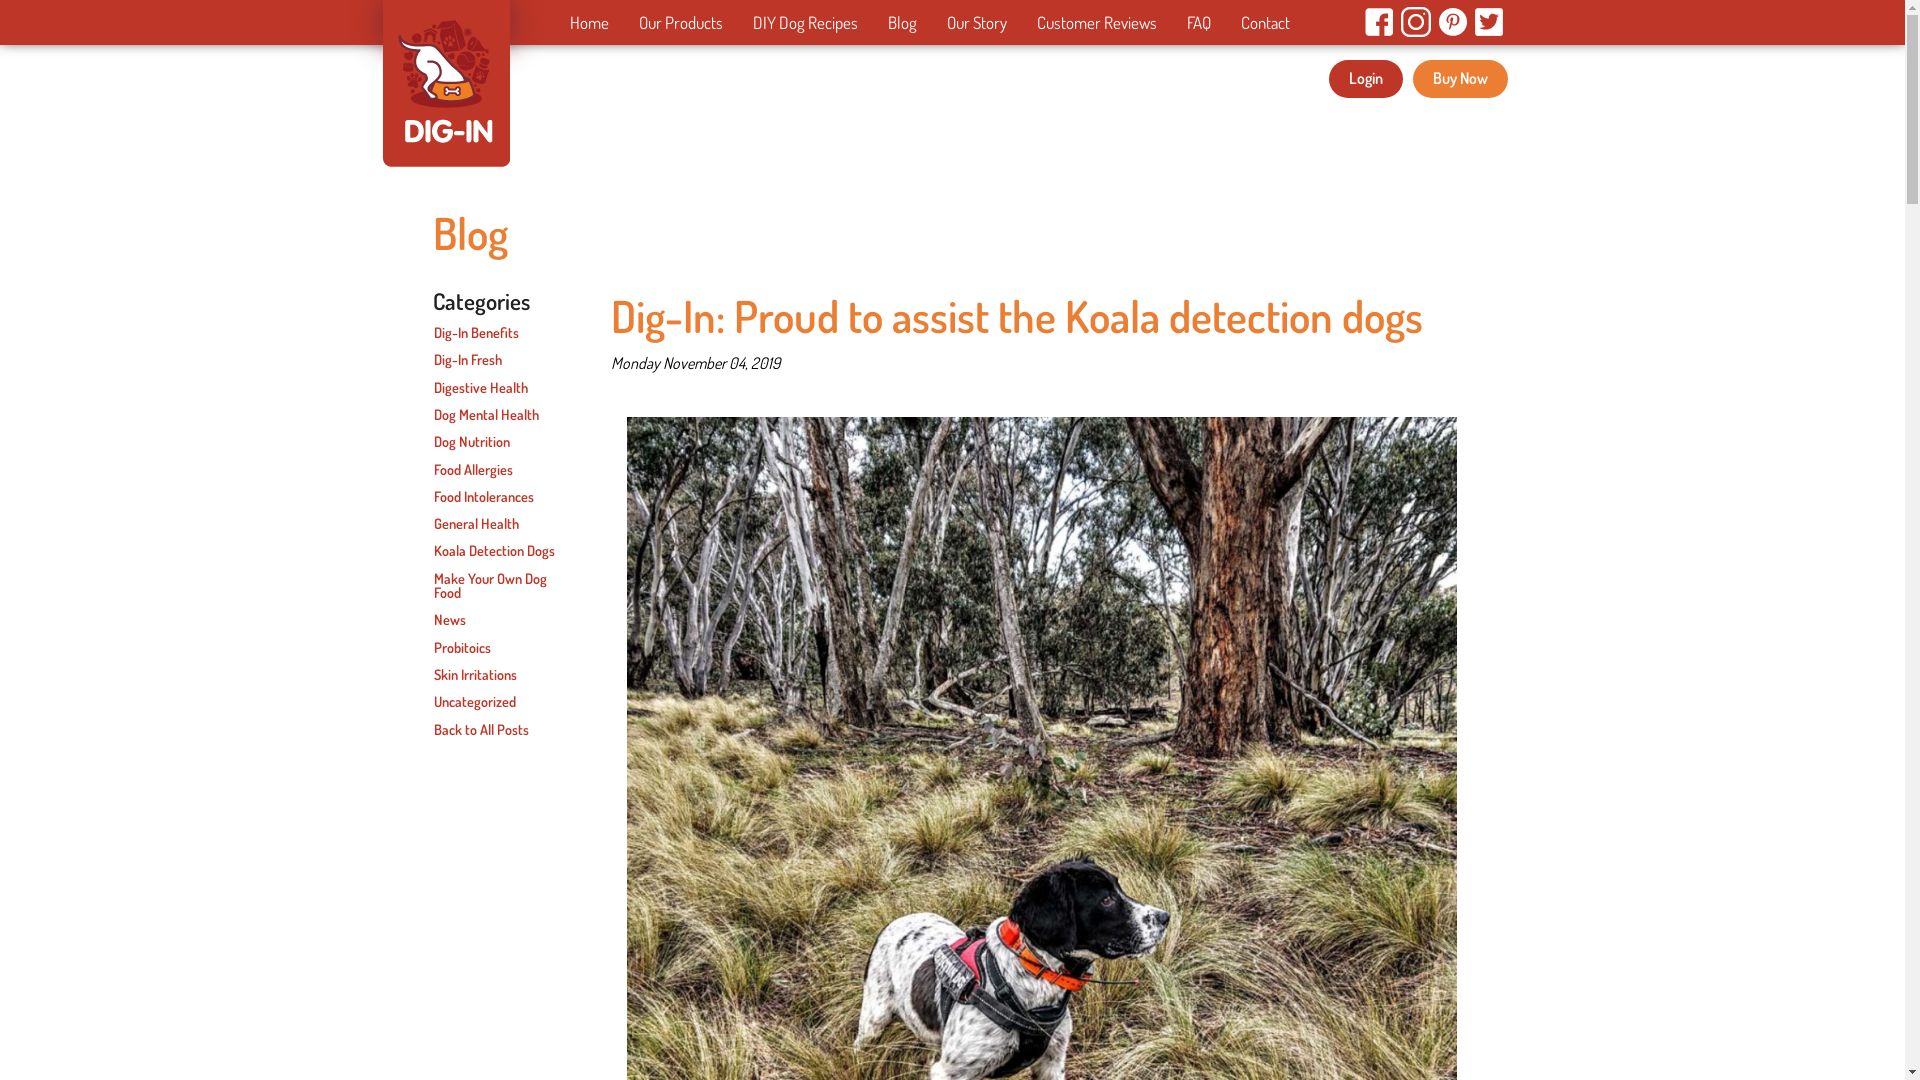  I want to click on Uncategorized, so click(502, 702).